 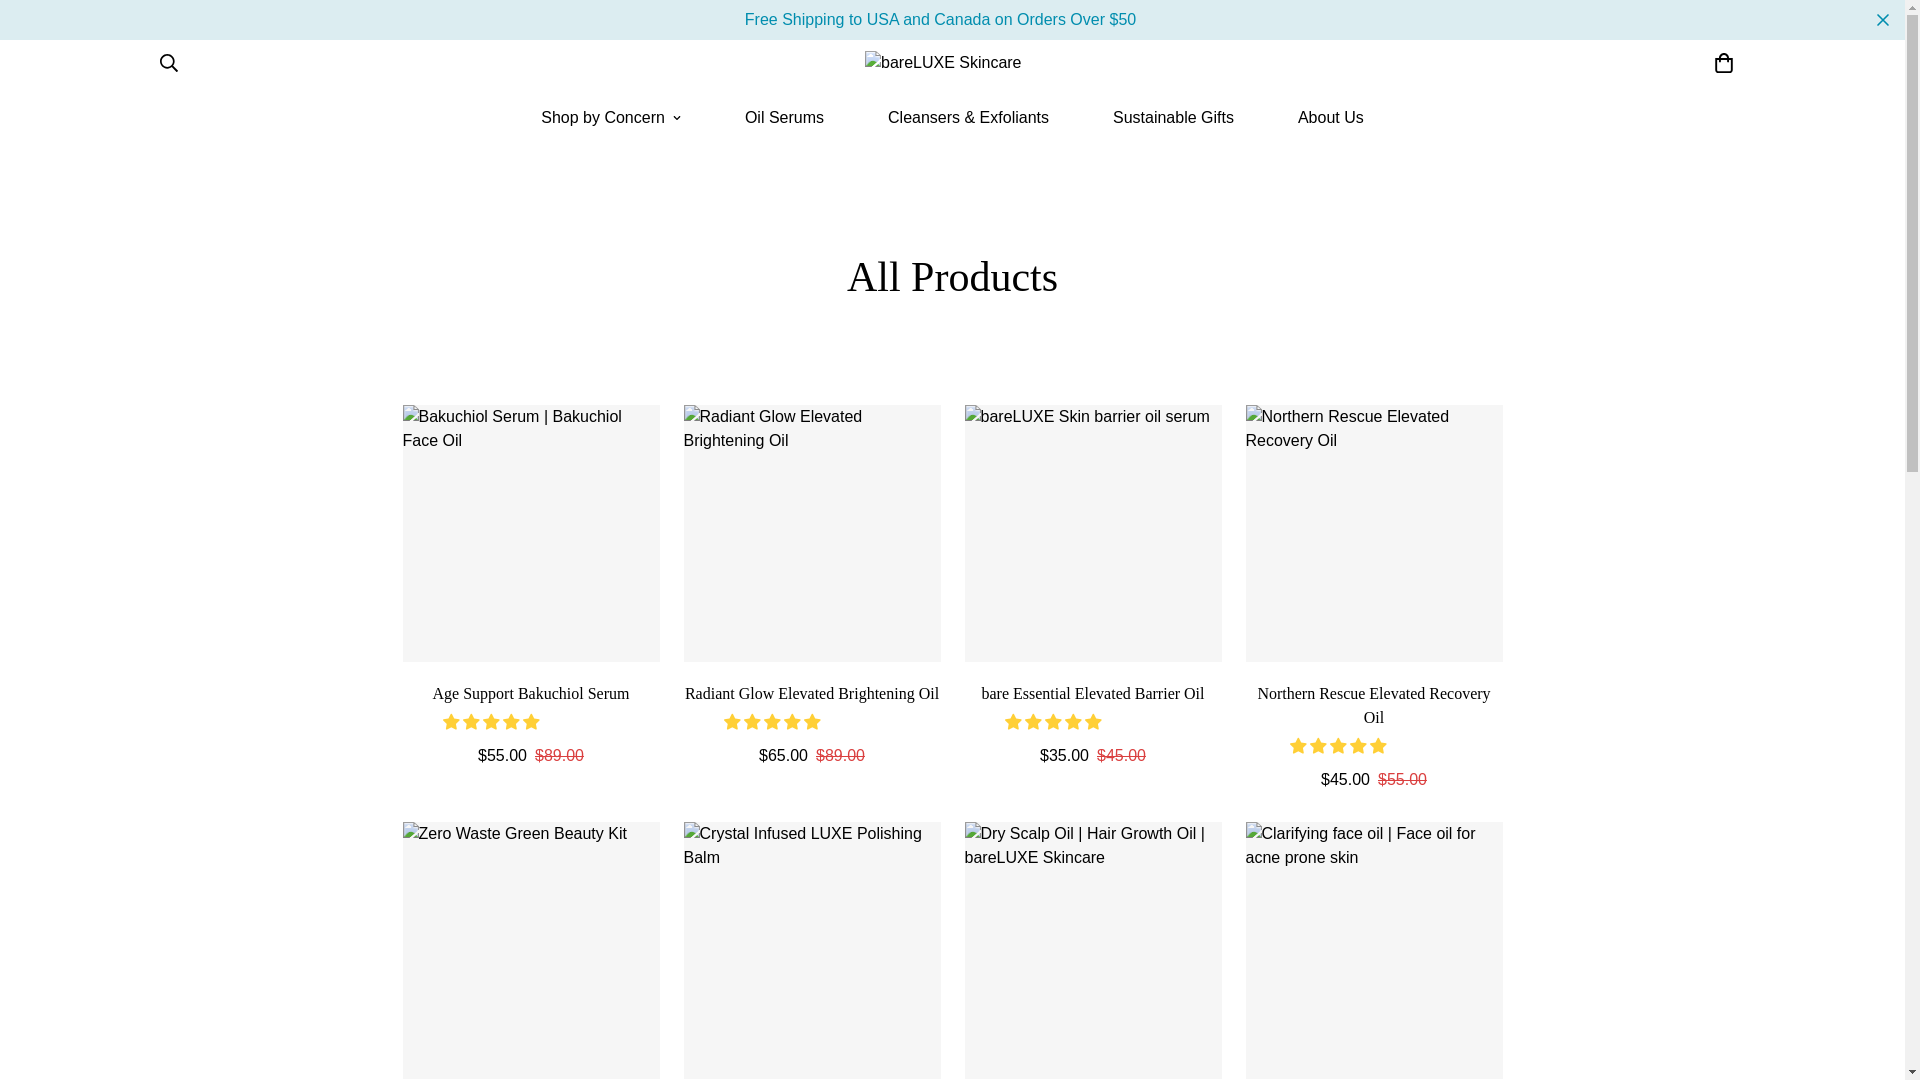 What do you see at coordinates (1374, 706) in the screenshot?
I see `Northern Rescue Elevated Recovery Oil` at bounding box center [1374, 706].